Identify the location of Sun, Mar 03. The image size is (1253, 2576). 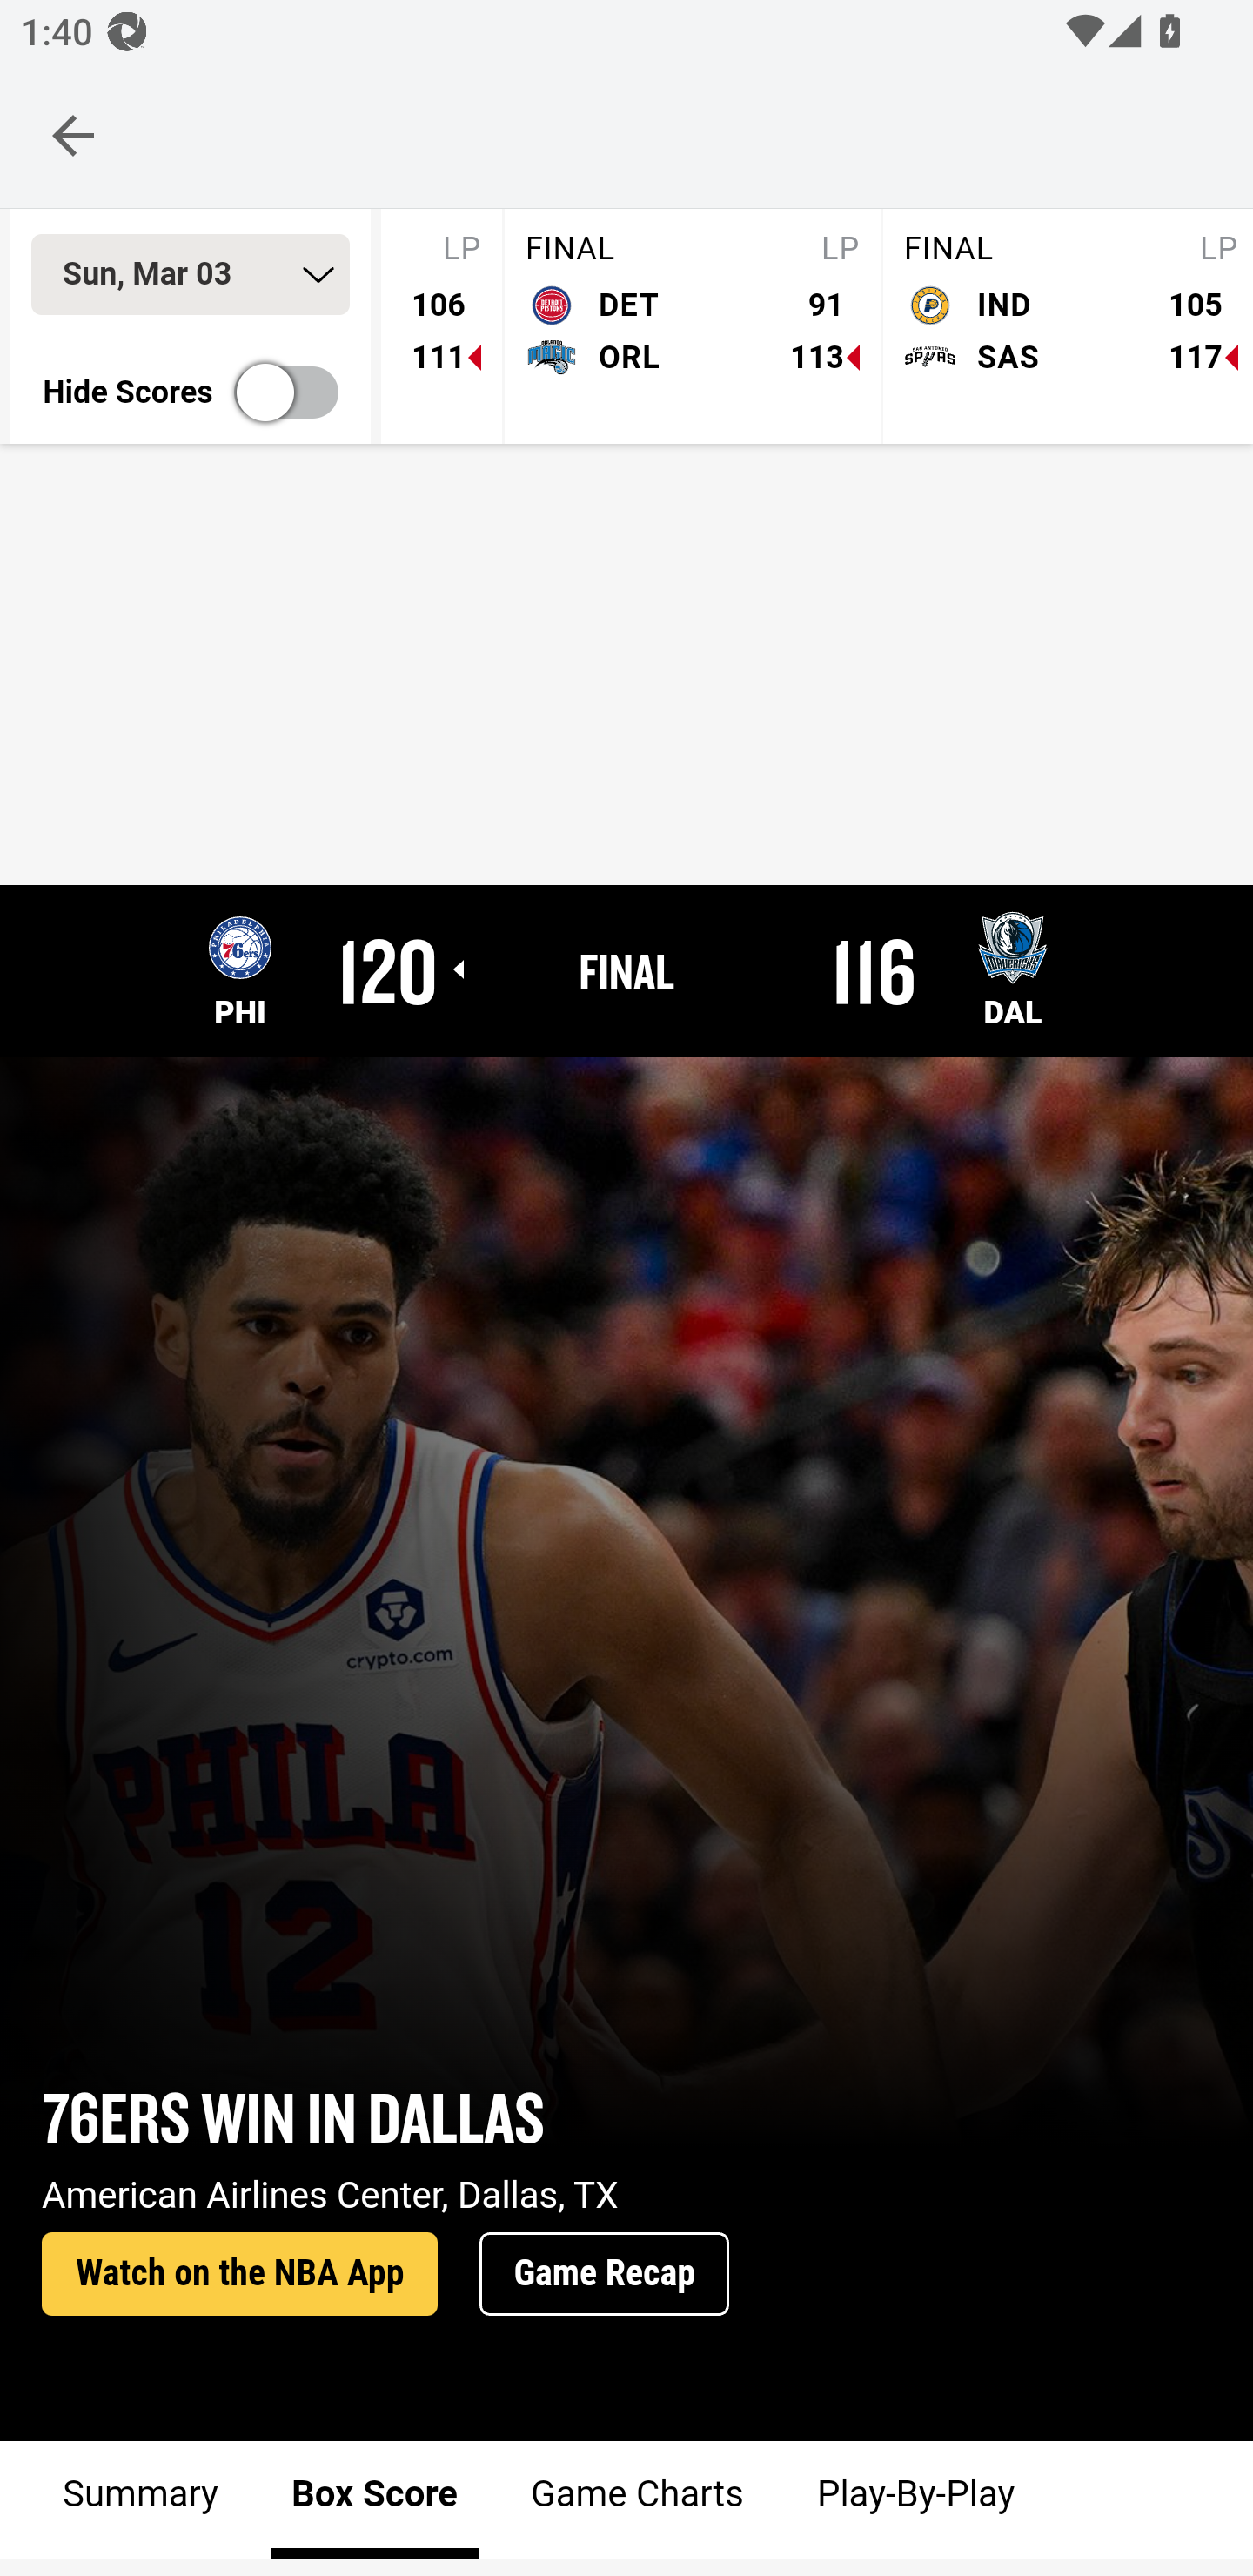
(190, 274).